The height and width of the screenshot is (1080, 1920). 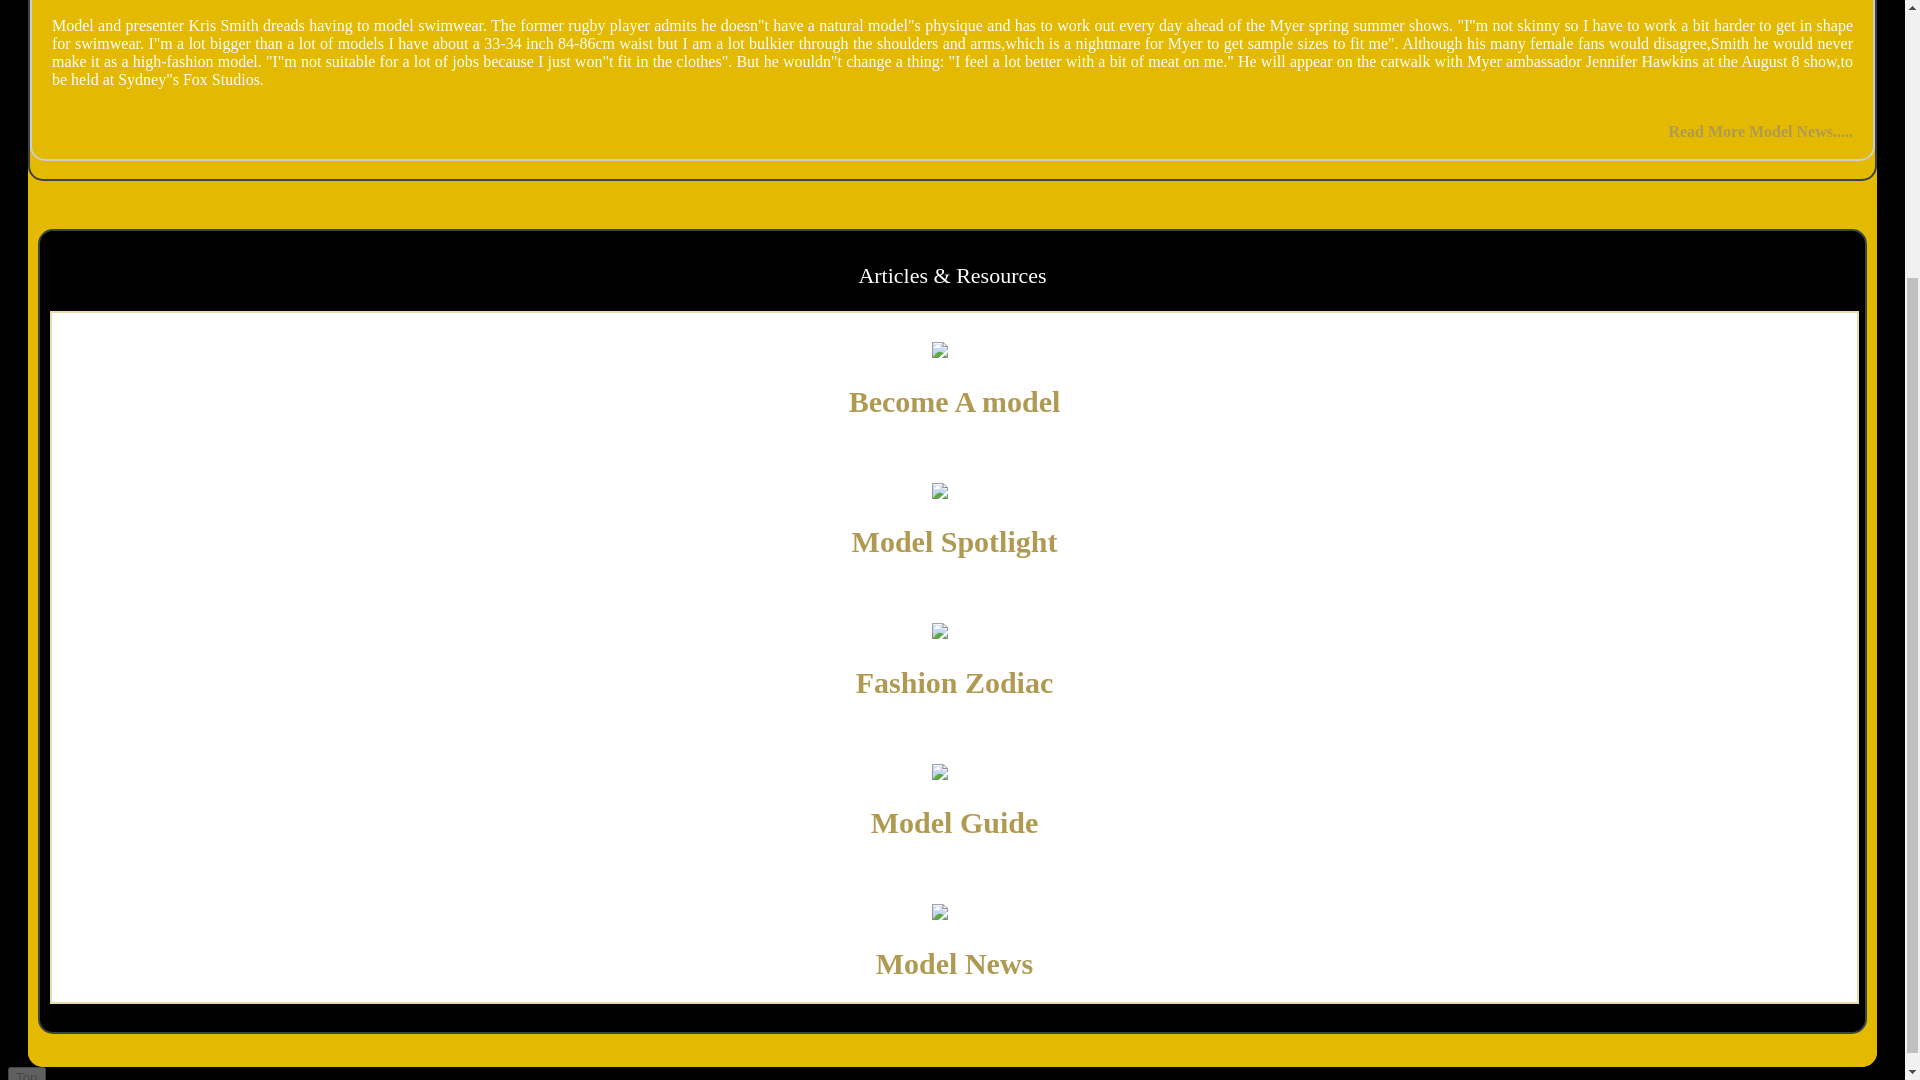 I want to click on Read More Model News....., so click(x=1760, y=132).